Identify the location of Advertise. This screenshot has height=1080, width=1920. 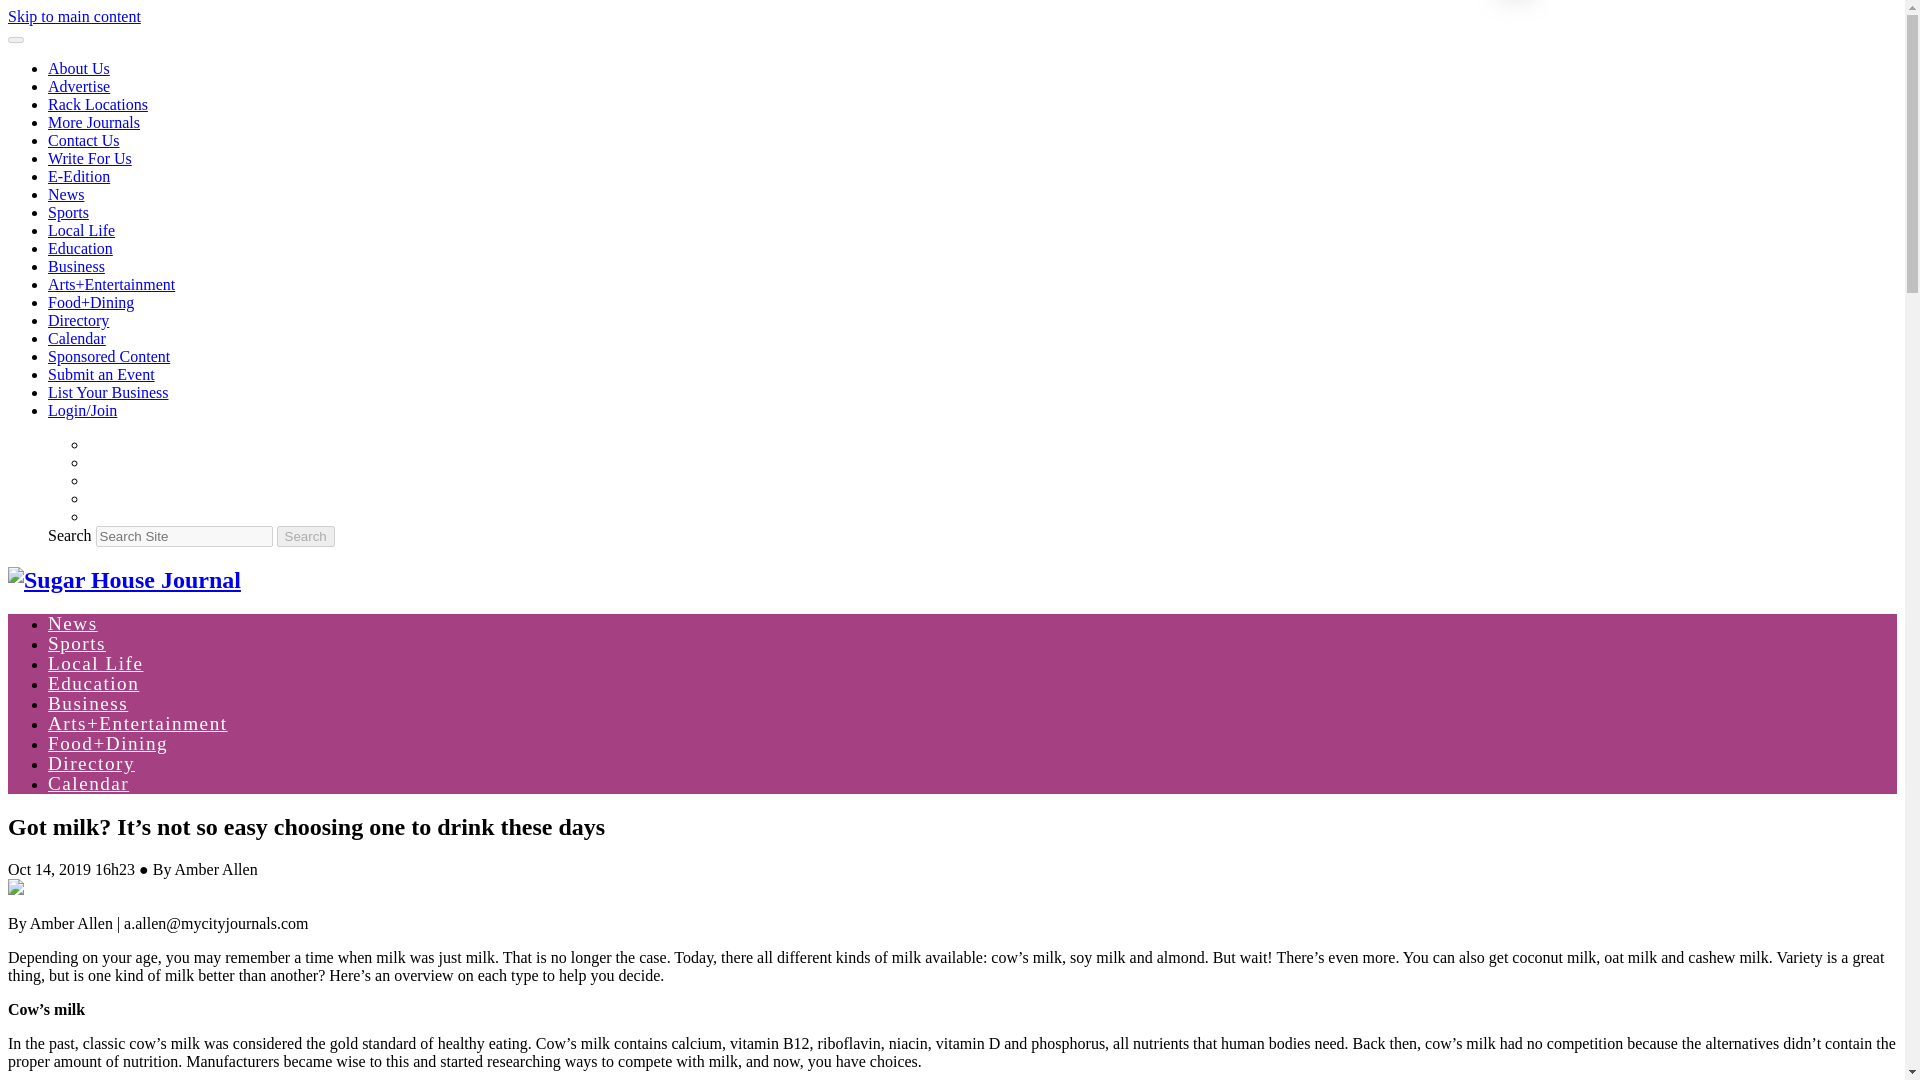
(78, 86).